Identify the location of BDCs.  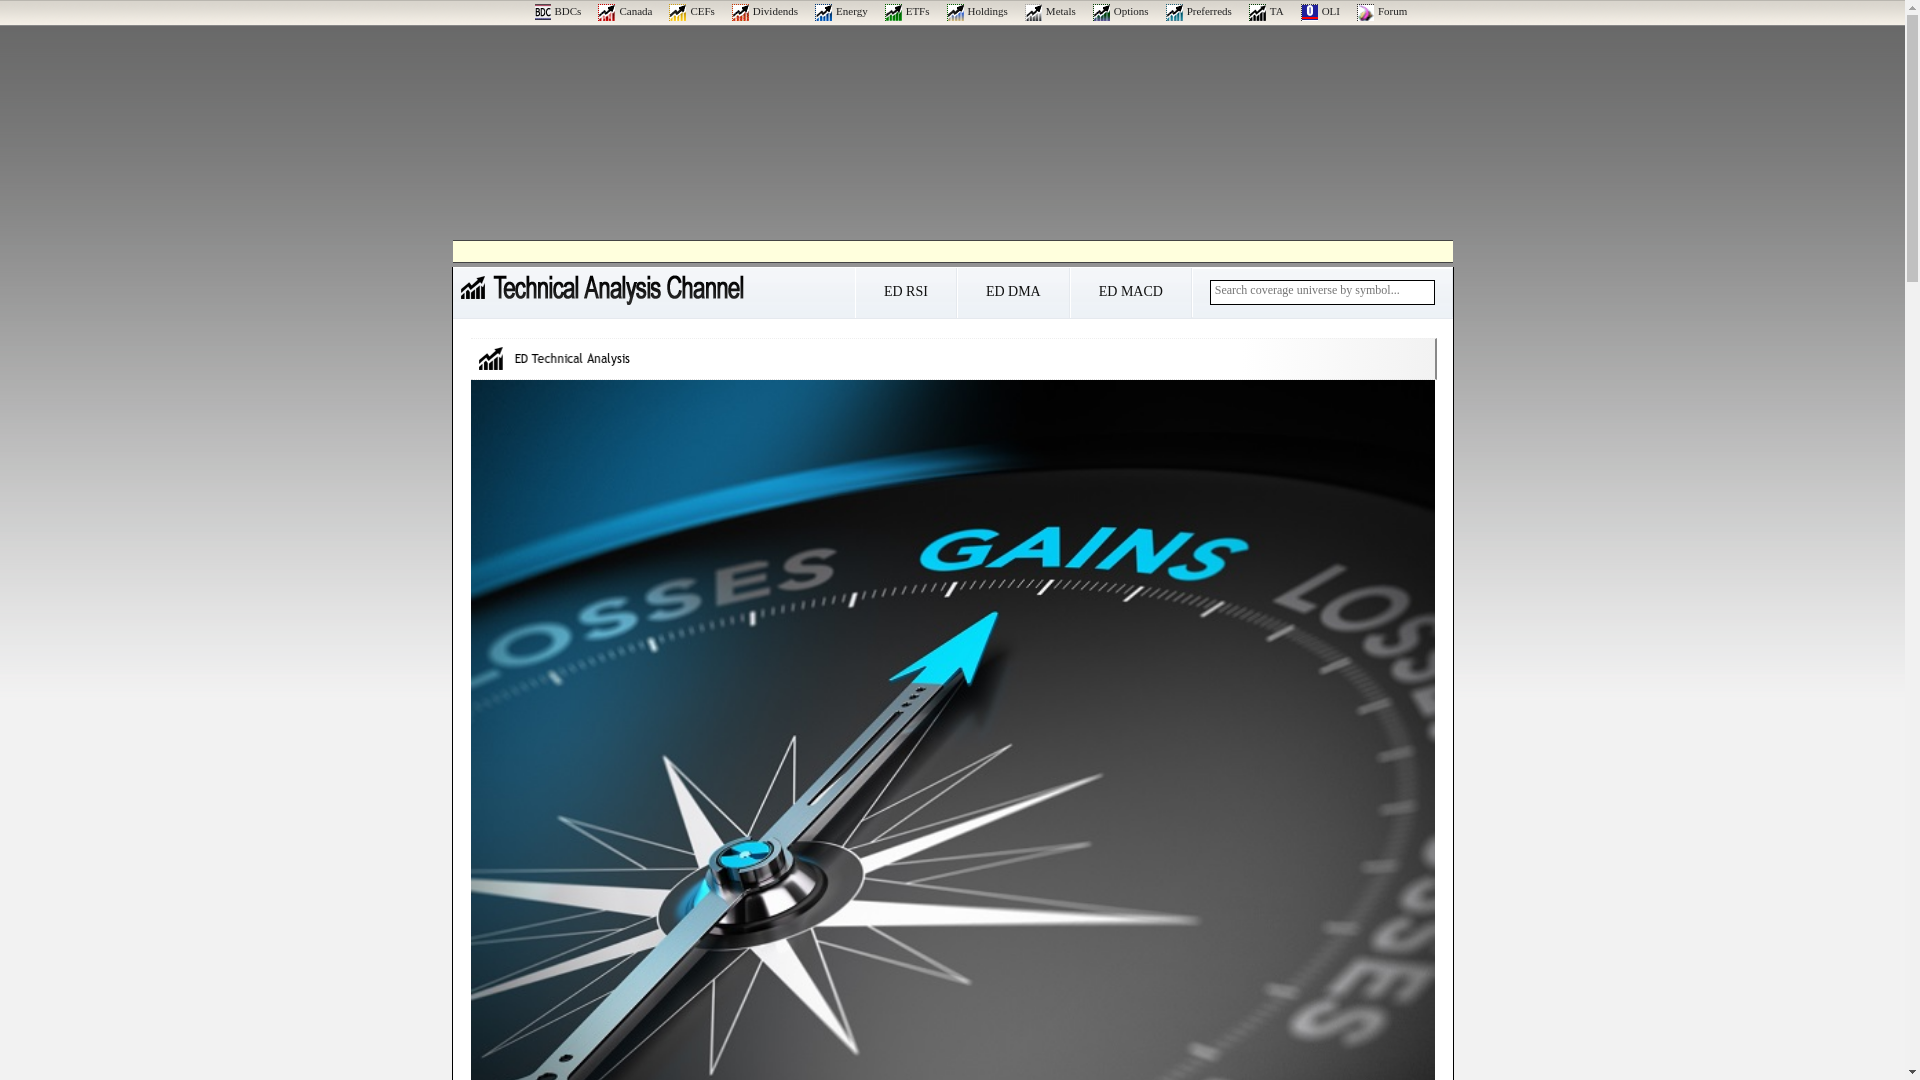
(557, 11).